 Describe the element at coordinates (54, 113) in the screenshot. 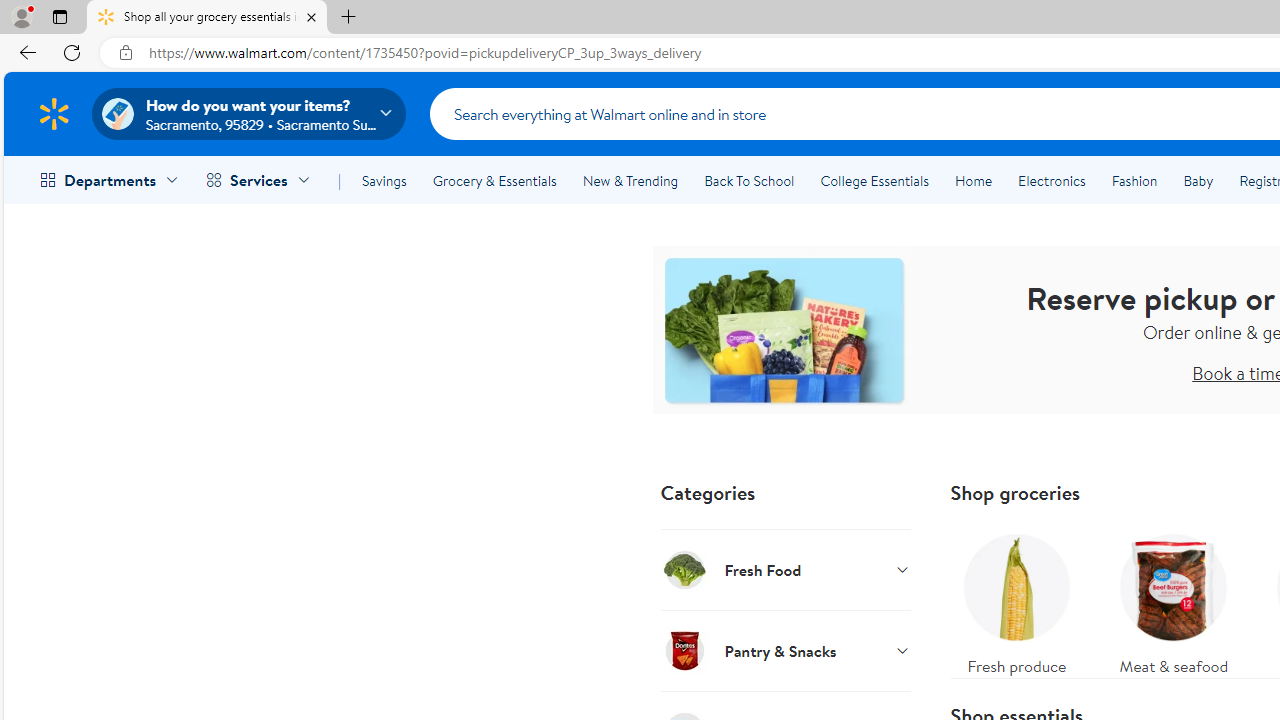

I see `Walmart Homepage` at that location.